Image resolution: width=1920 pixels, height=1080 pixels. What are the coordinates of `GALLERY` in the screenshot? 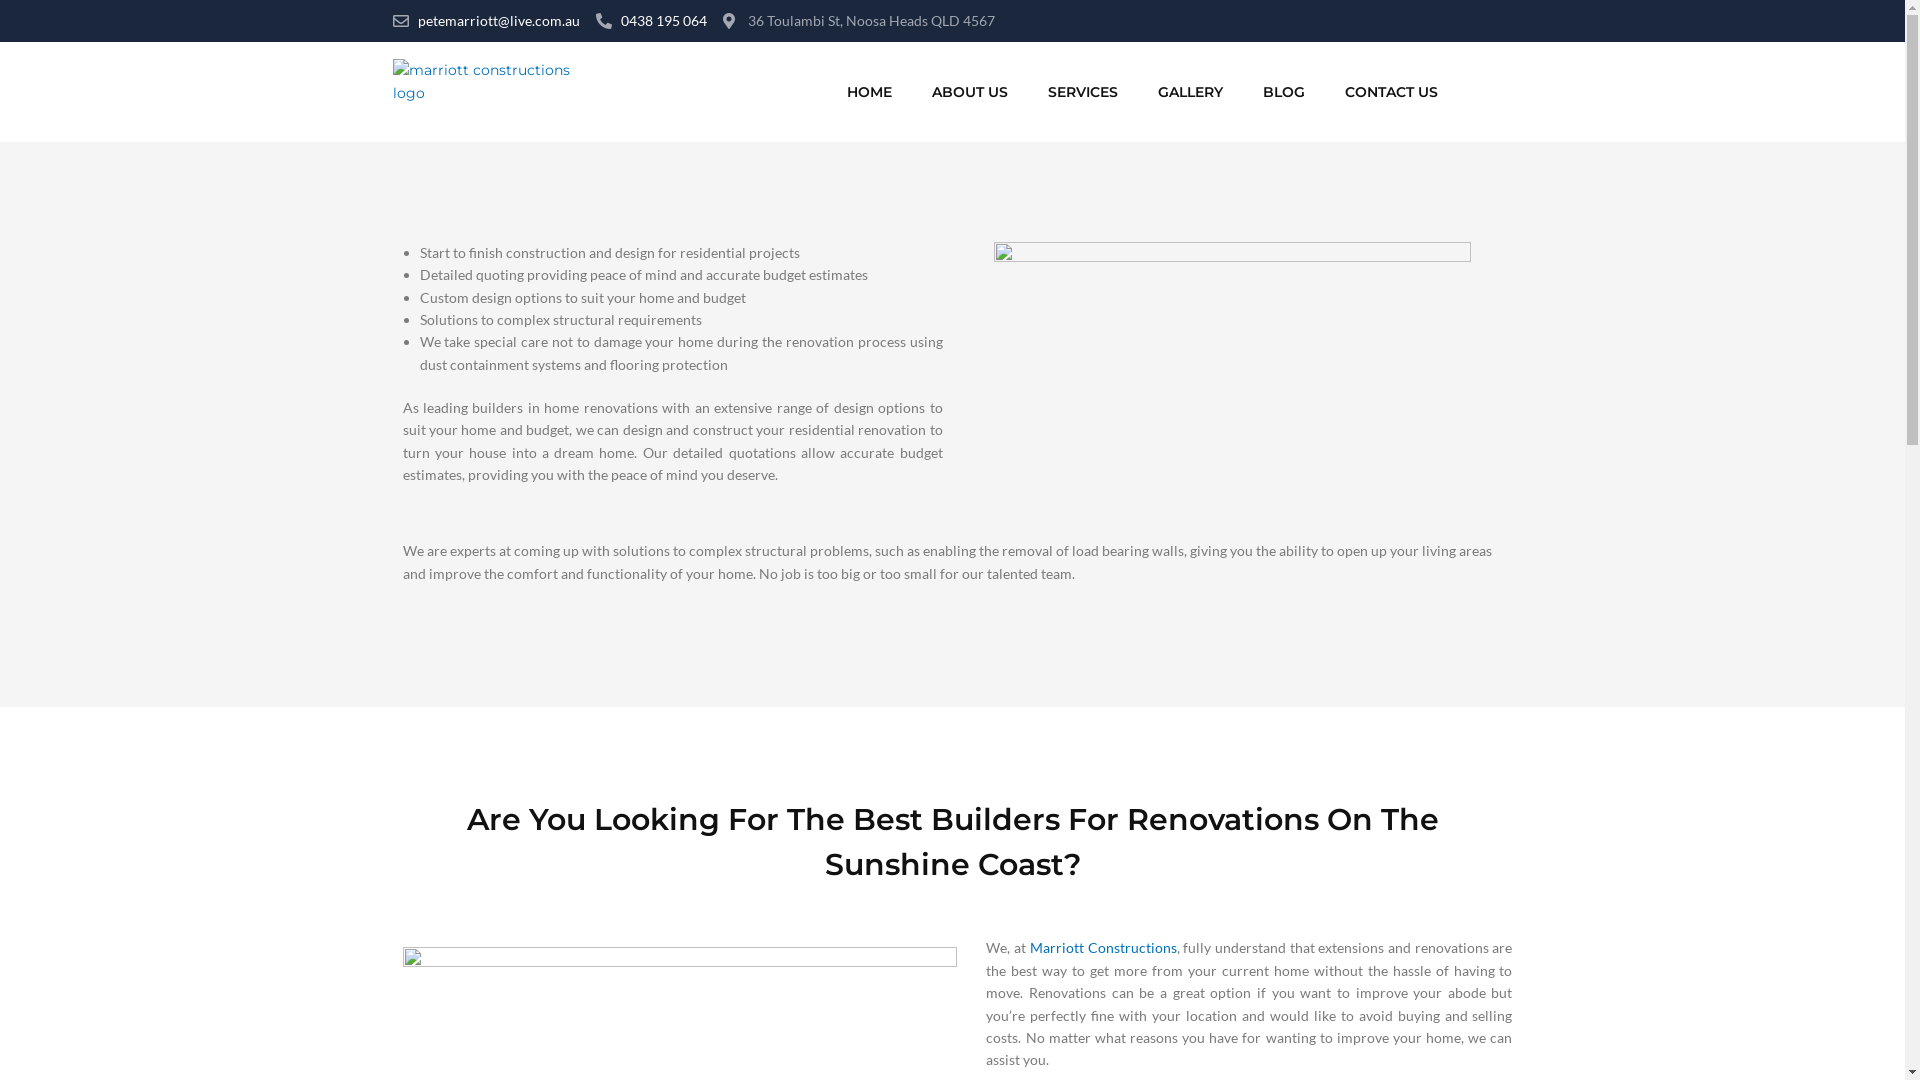 It's located at (1190, 92).